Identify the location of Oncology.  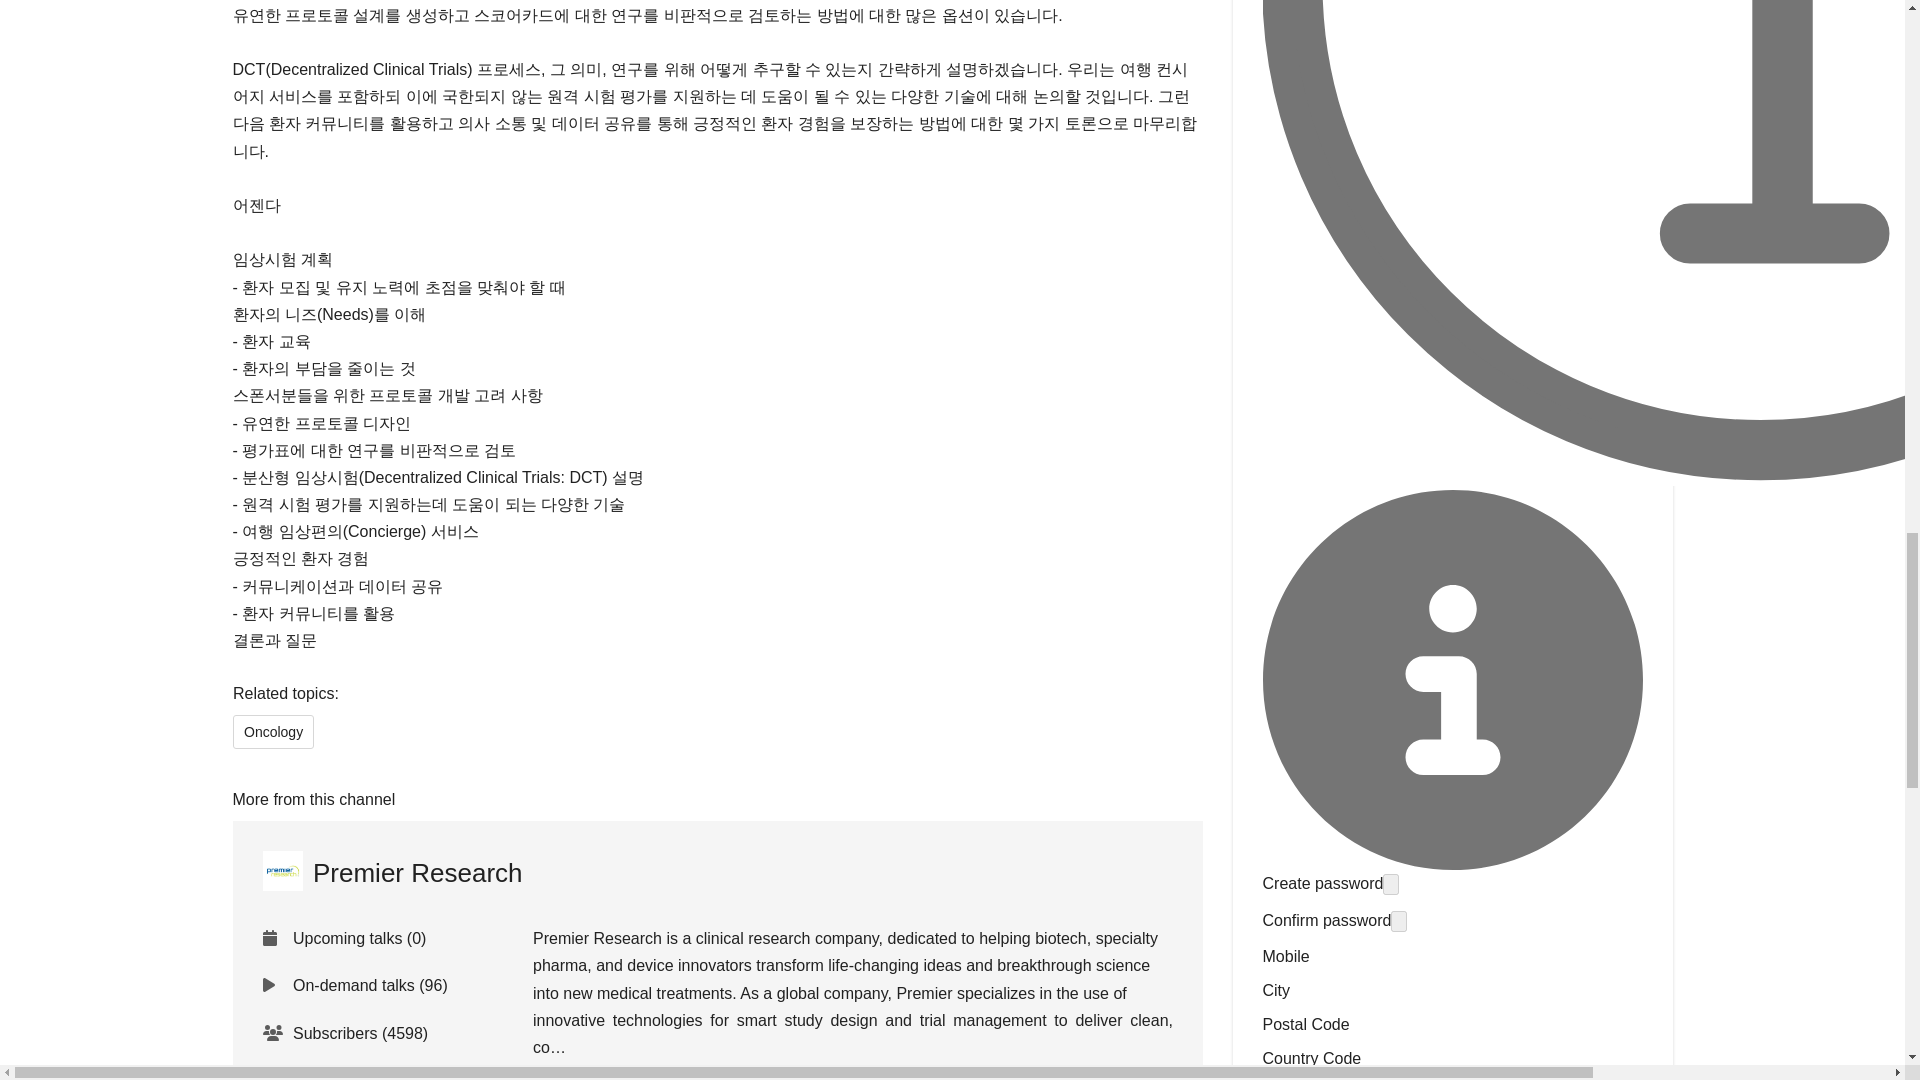
(272, 732).